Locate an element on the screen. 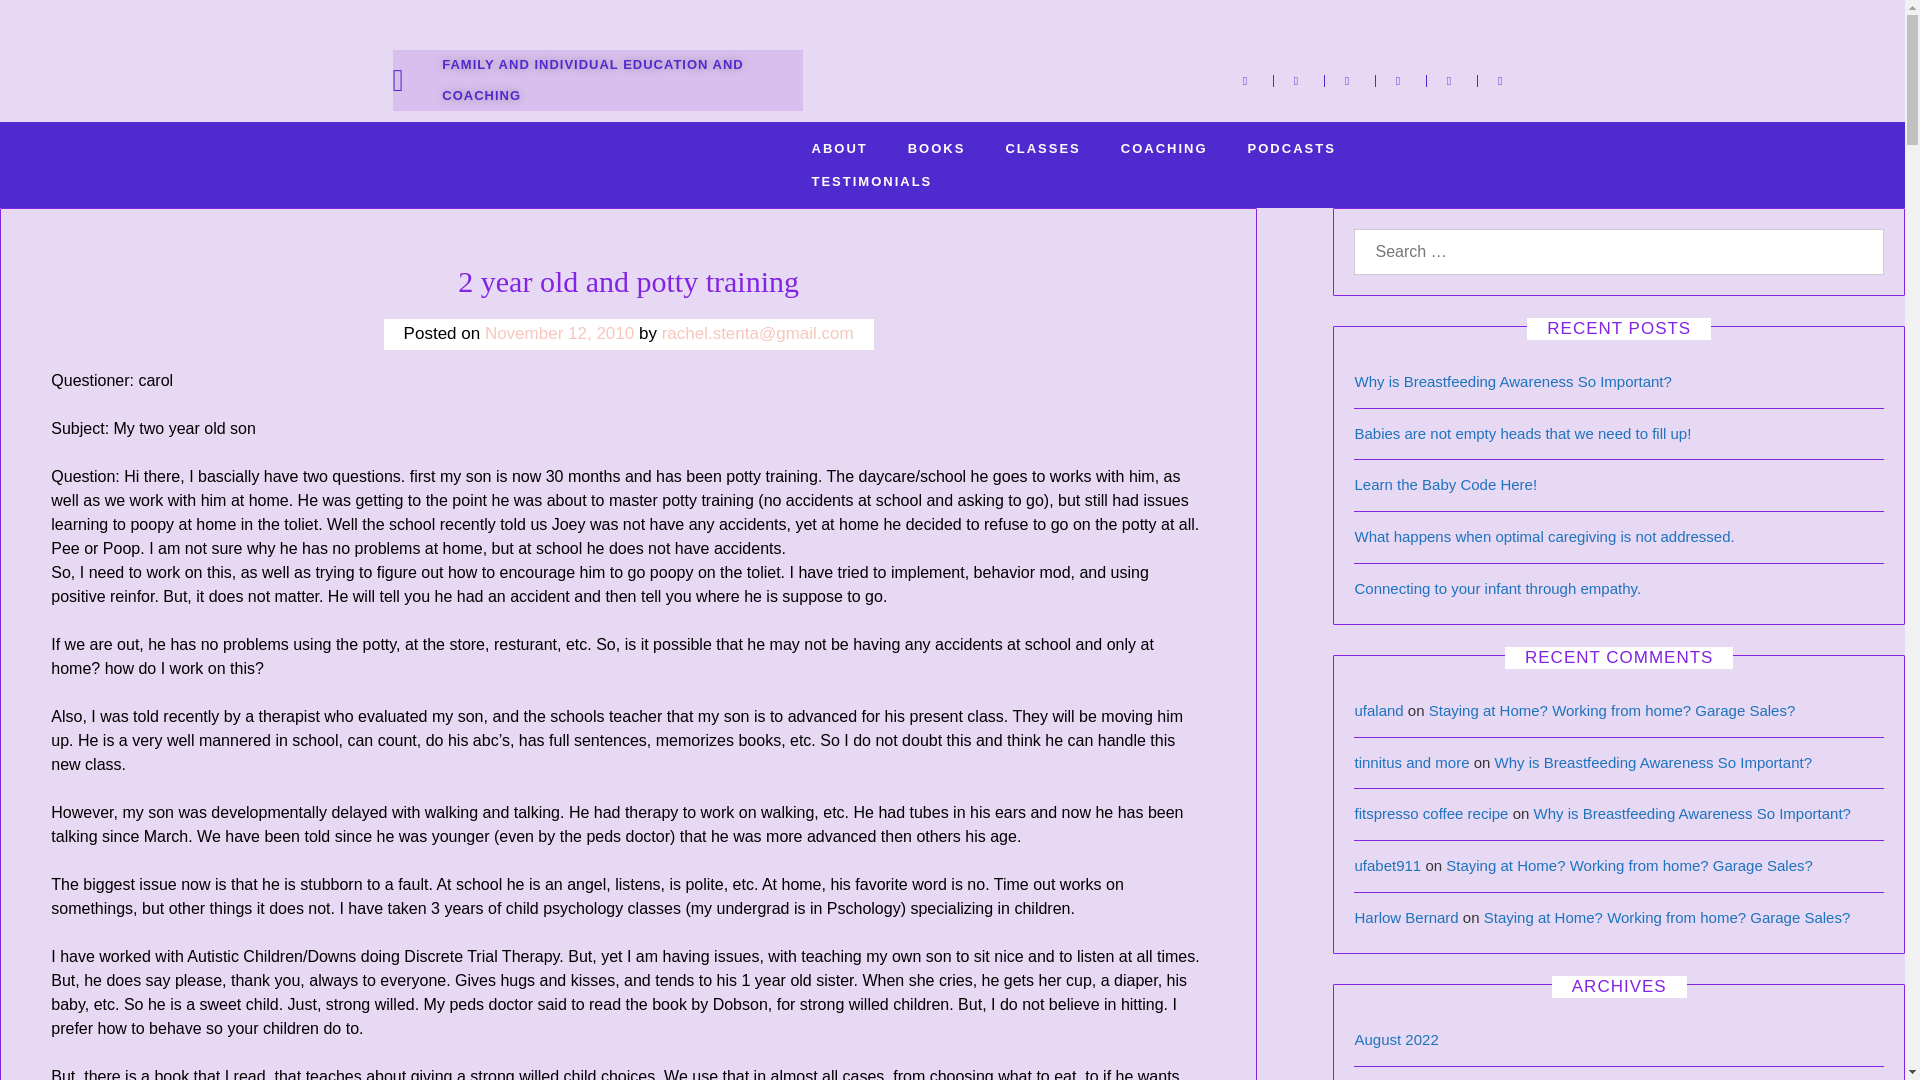 The image size is (1920, 1080). TESTIMONIALS is located at coordinates (872, 181).